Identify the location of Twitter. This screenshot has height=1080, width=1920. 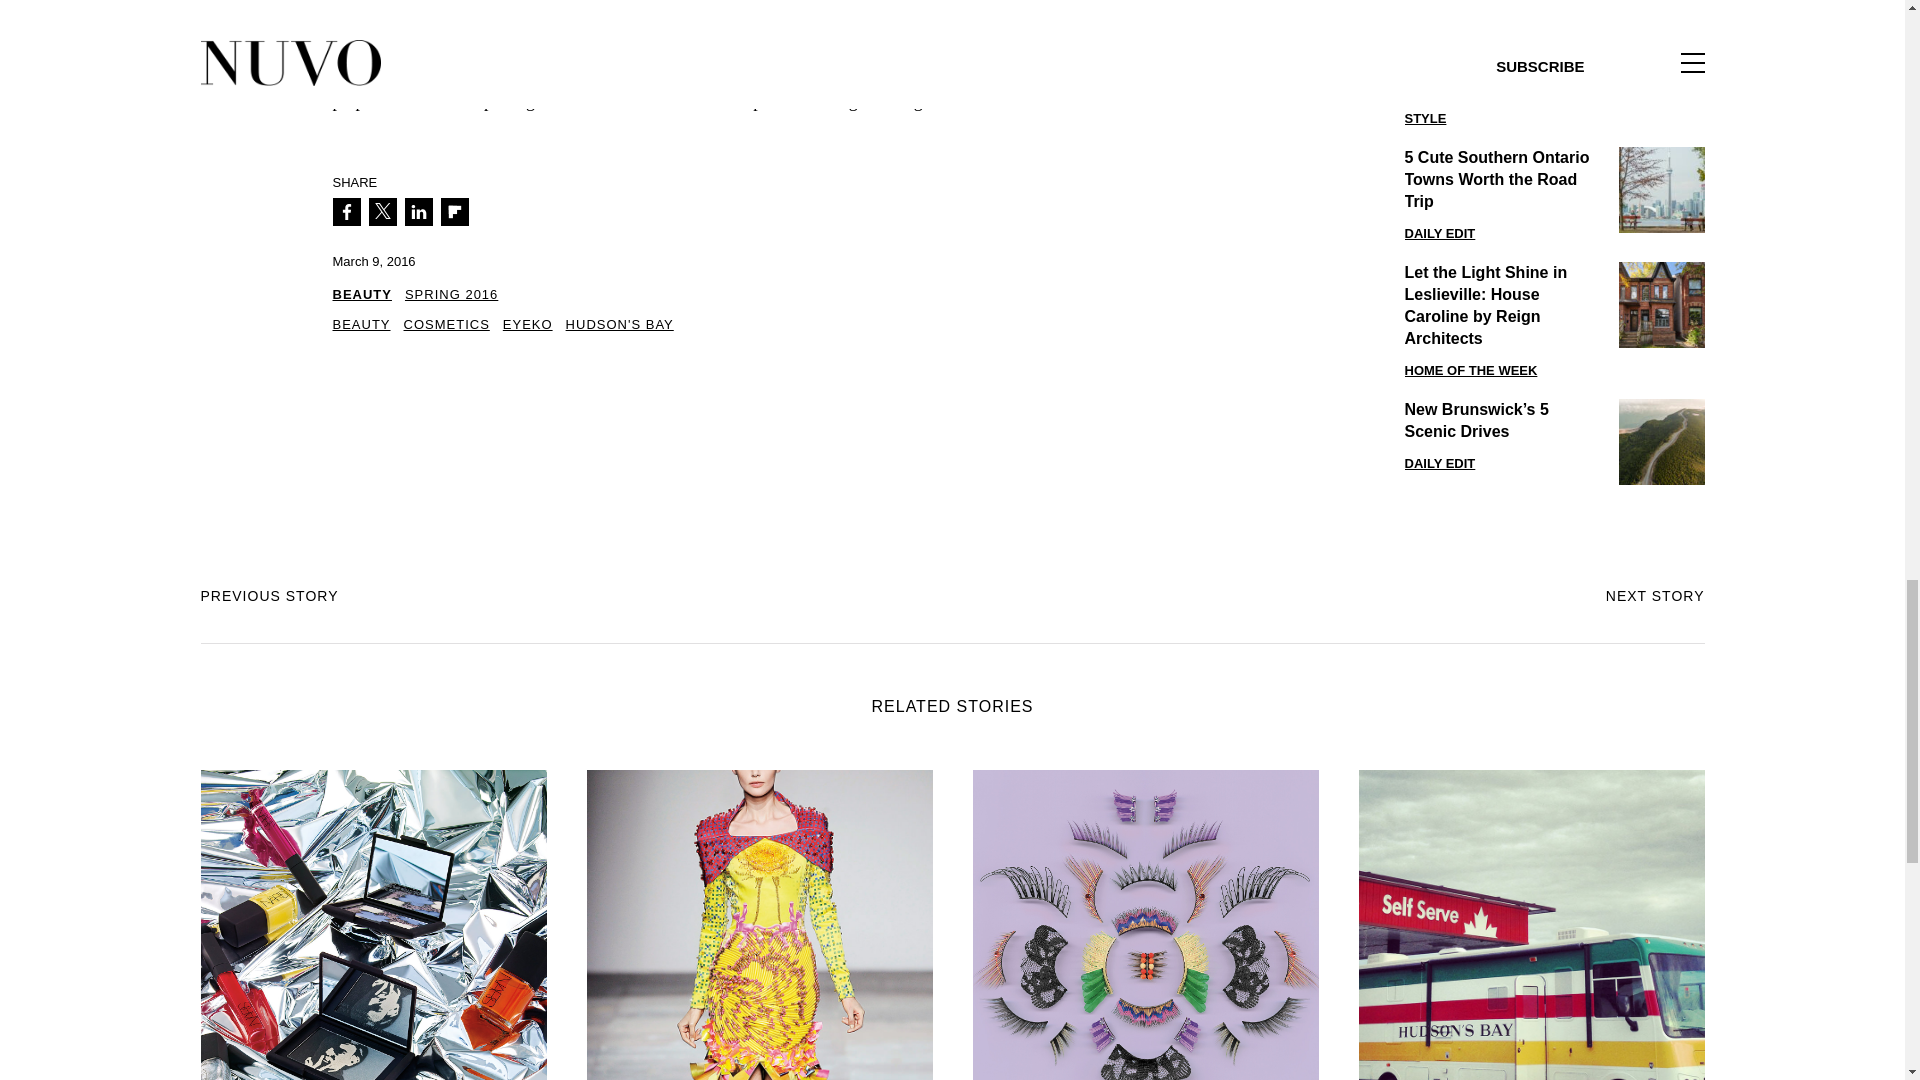
(382, 211).